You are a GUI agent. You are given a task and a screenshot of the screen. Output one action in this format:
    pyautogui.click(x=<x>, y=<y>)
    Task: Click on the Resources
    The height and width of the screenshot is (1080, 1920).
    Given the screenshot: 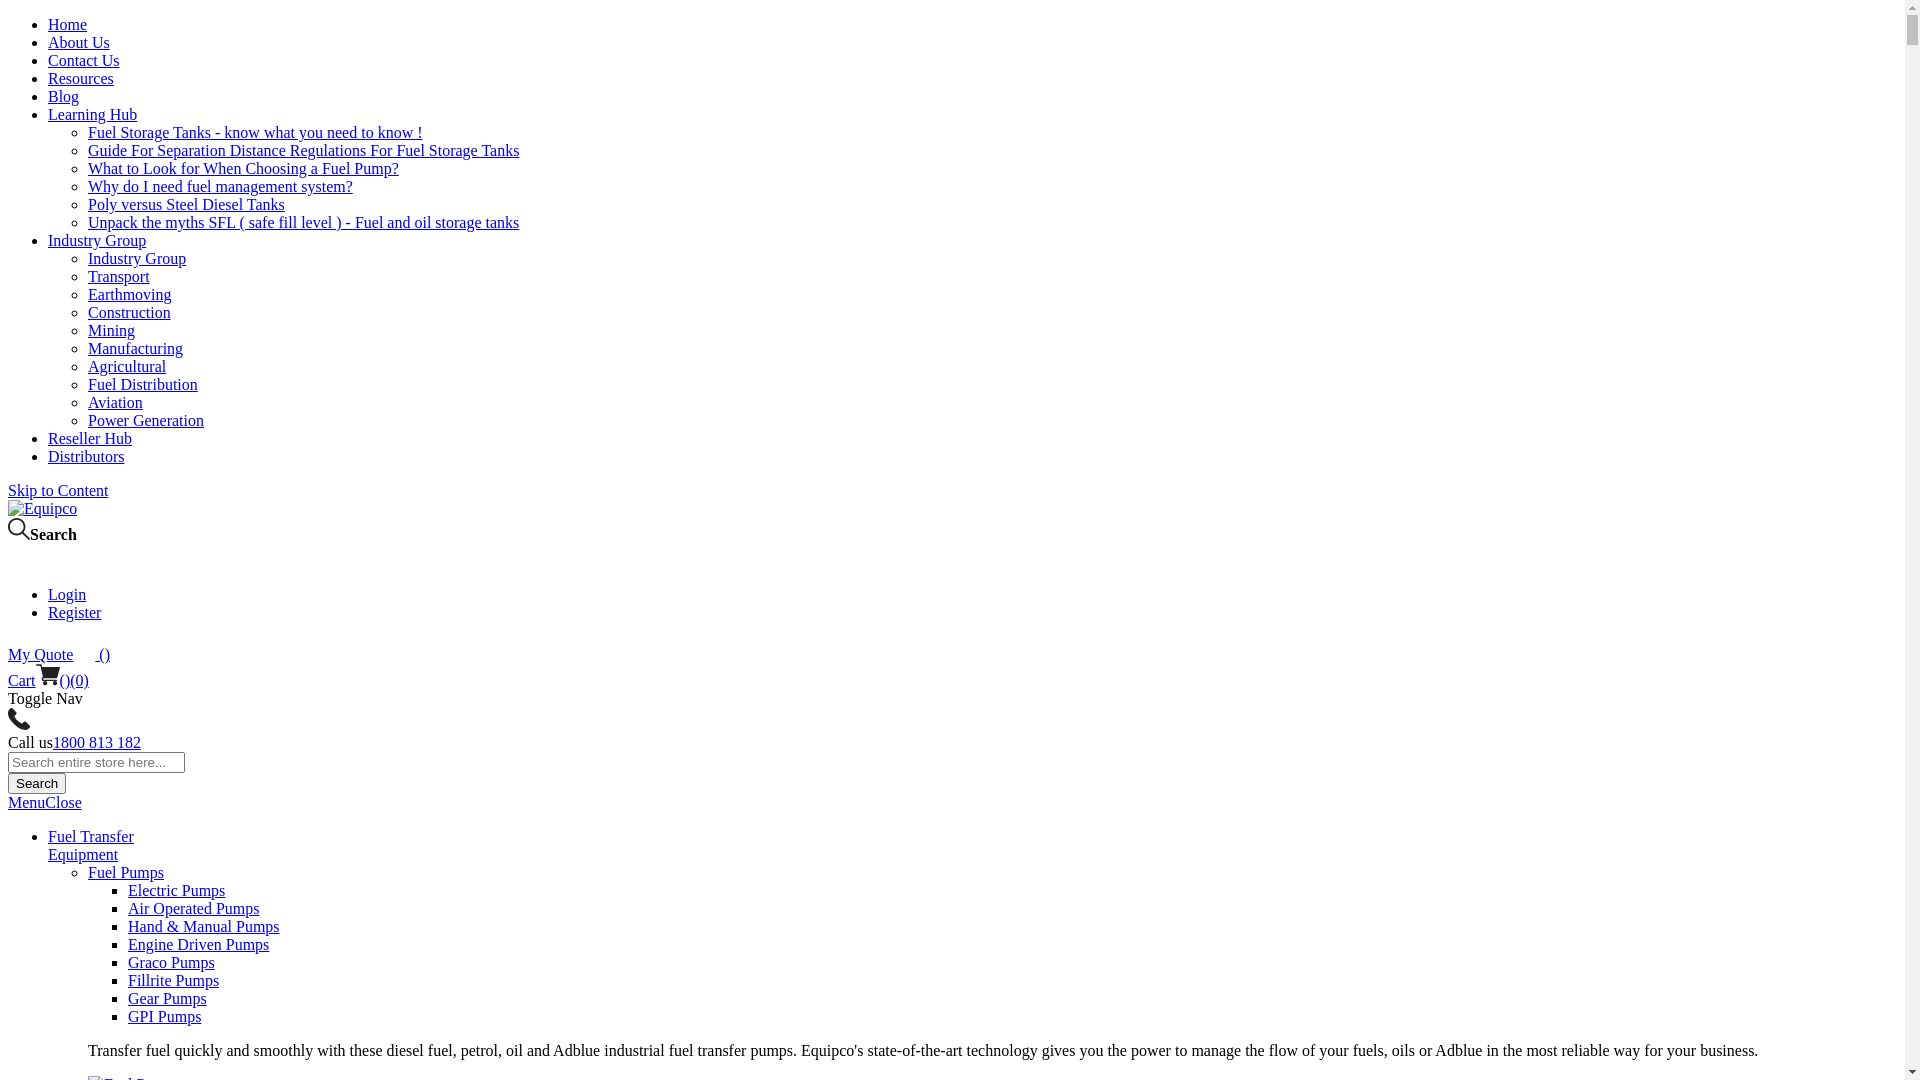 What is the action you would take?
    pyautogui.click(x=81, y=78)
    